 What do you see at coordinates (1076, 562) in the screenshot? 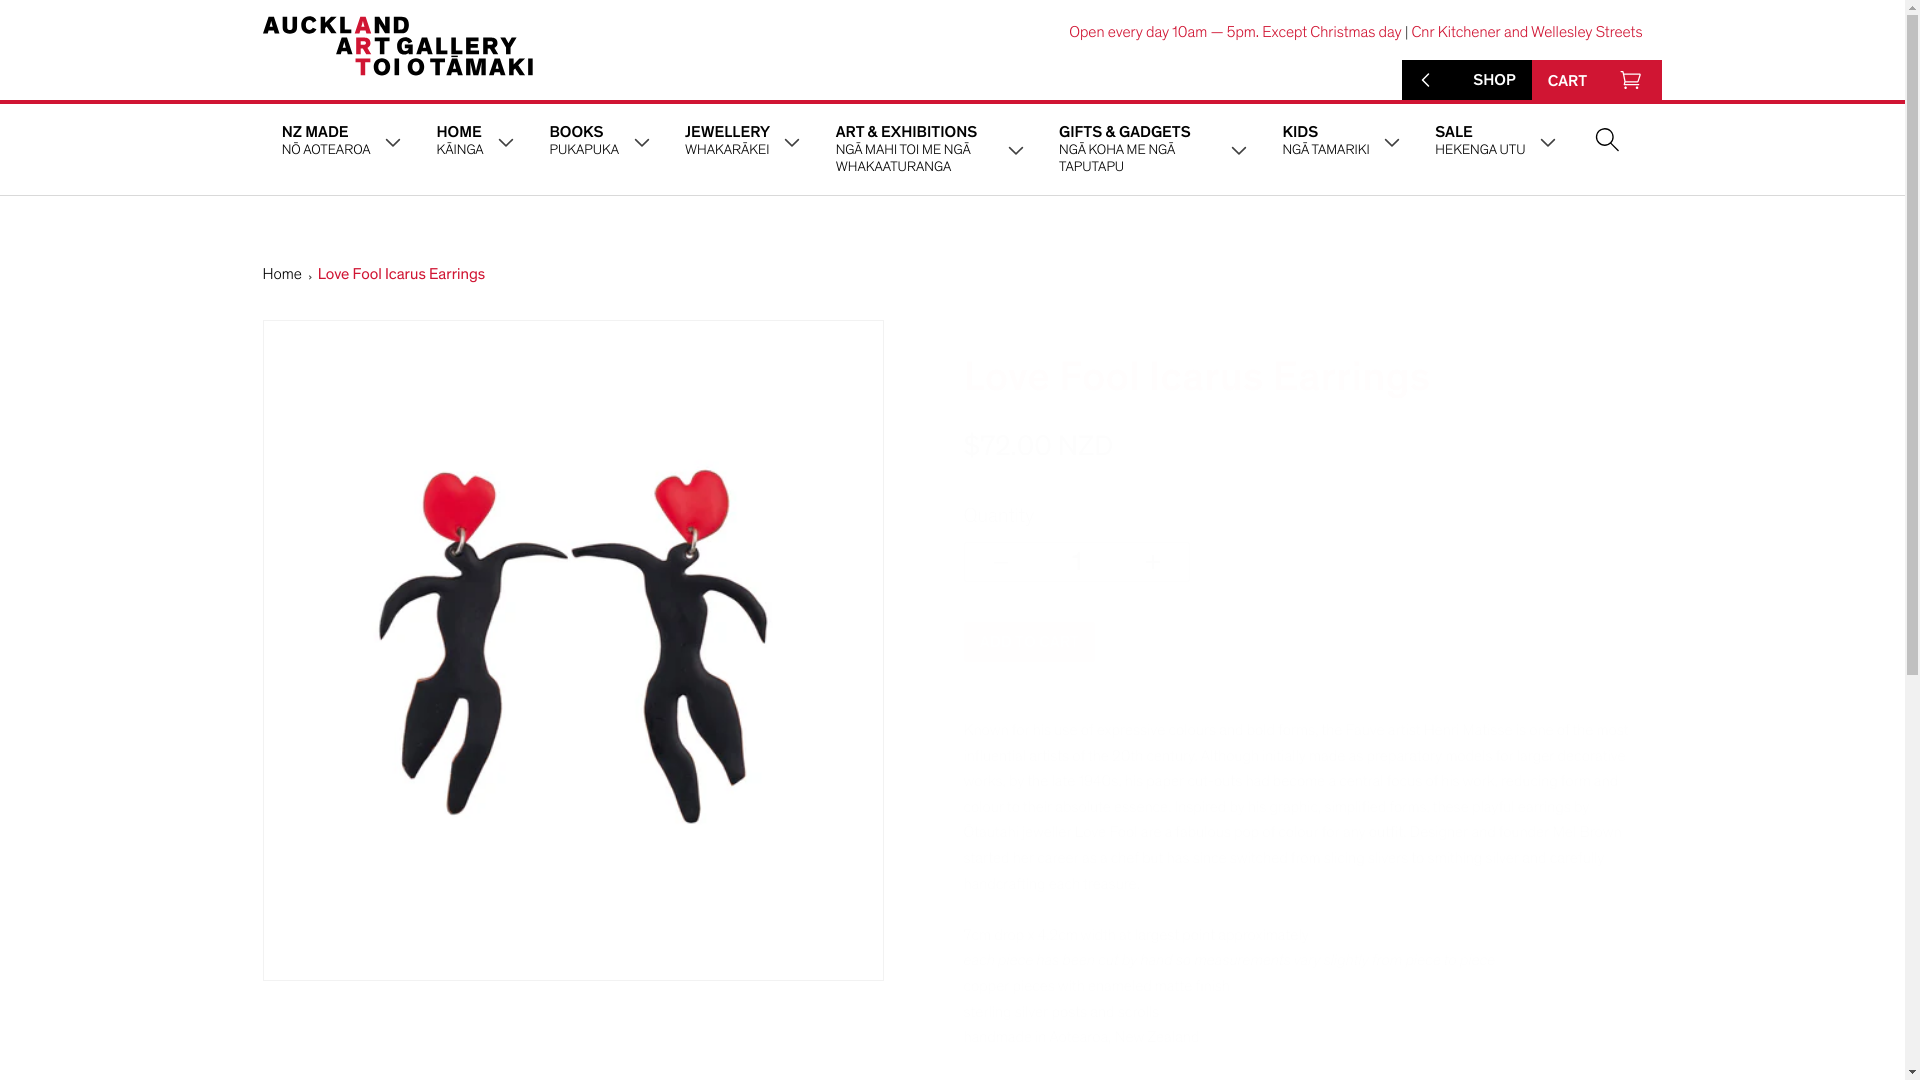
I see `1` at bounding box center [1076, 562].